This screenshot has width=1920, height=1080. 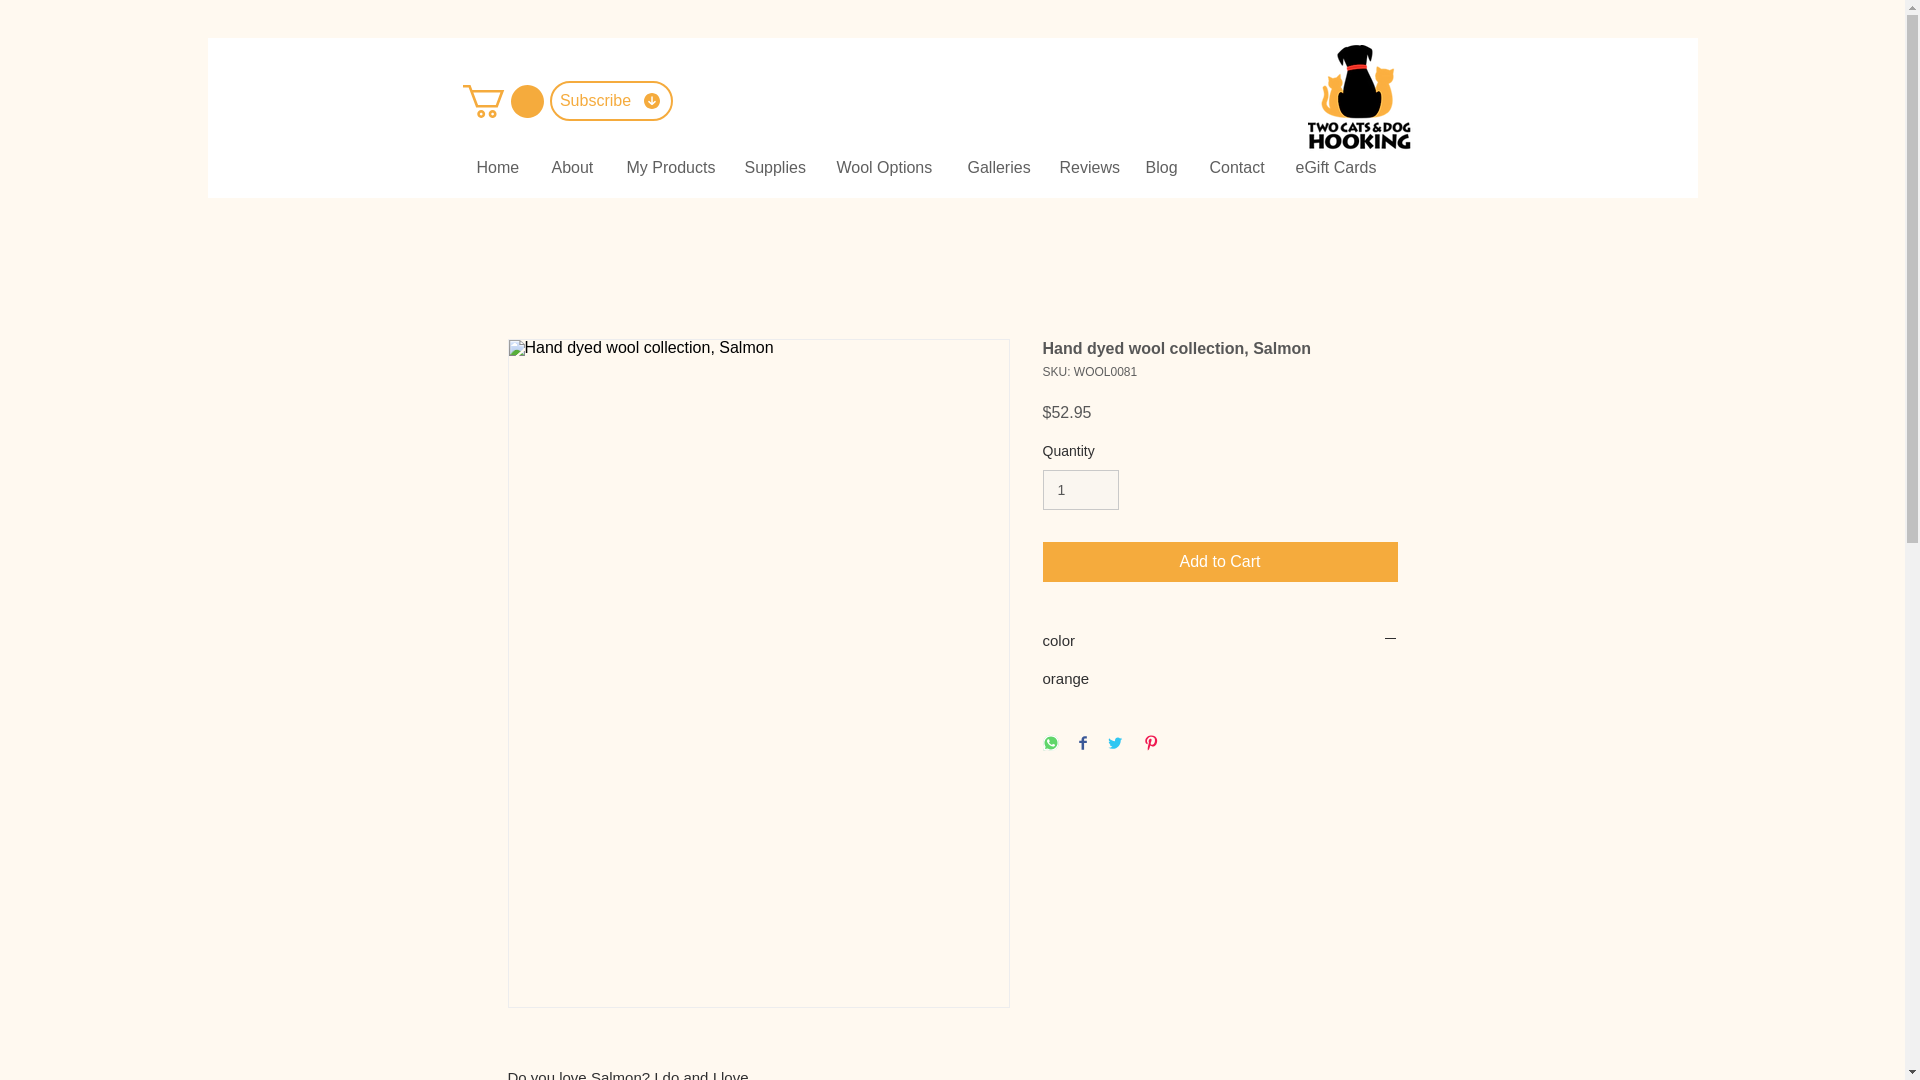 I want to click on Contact, so click(x=1237, y=168).